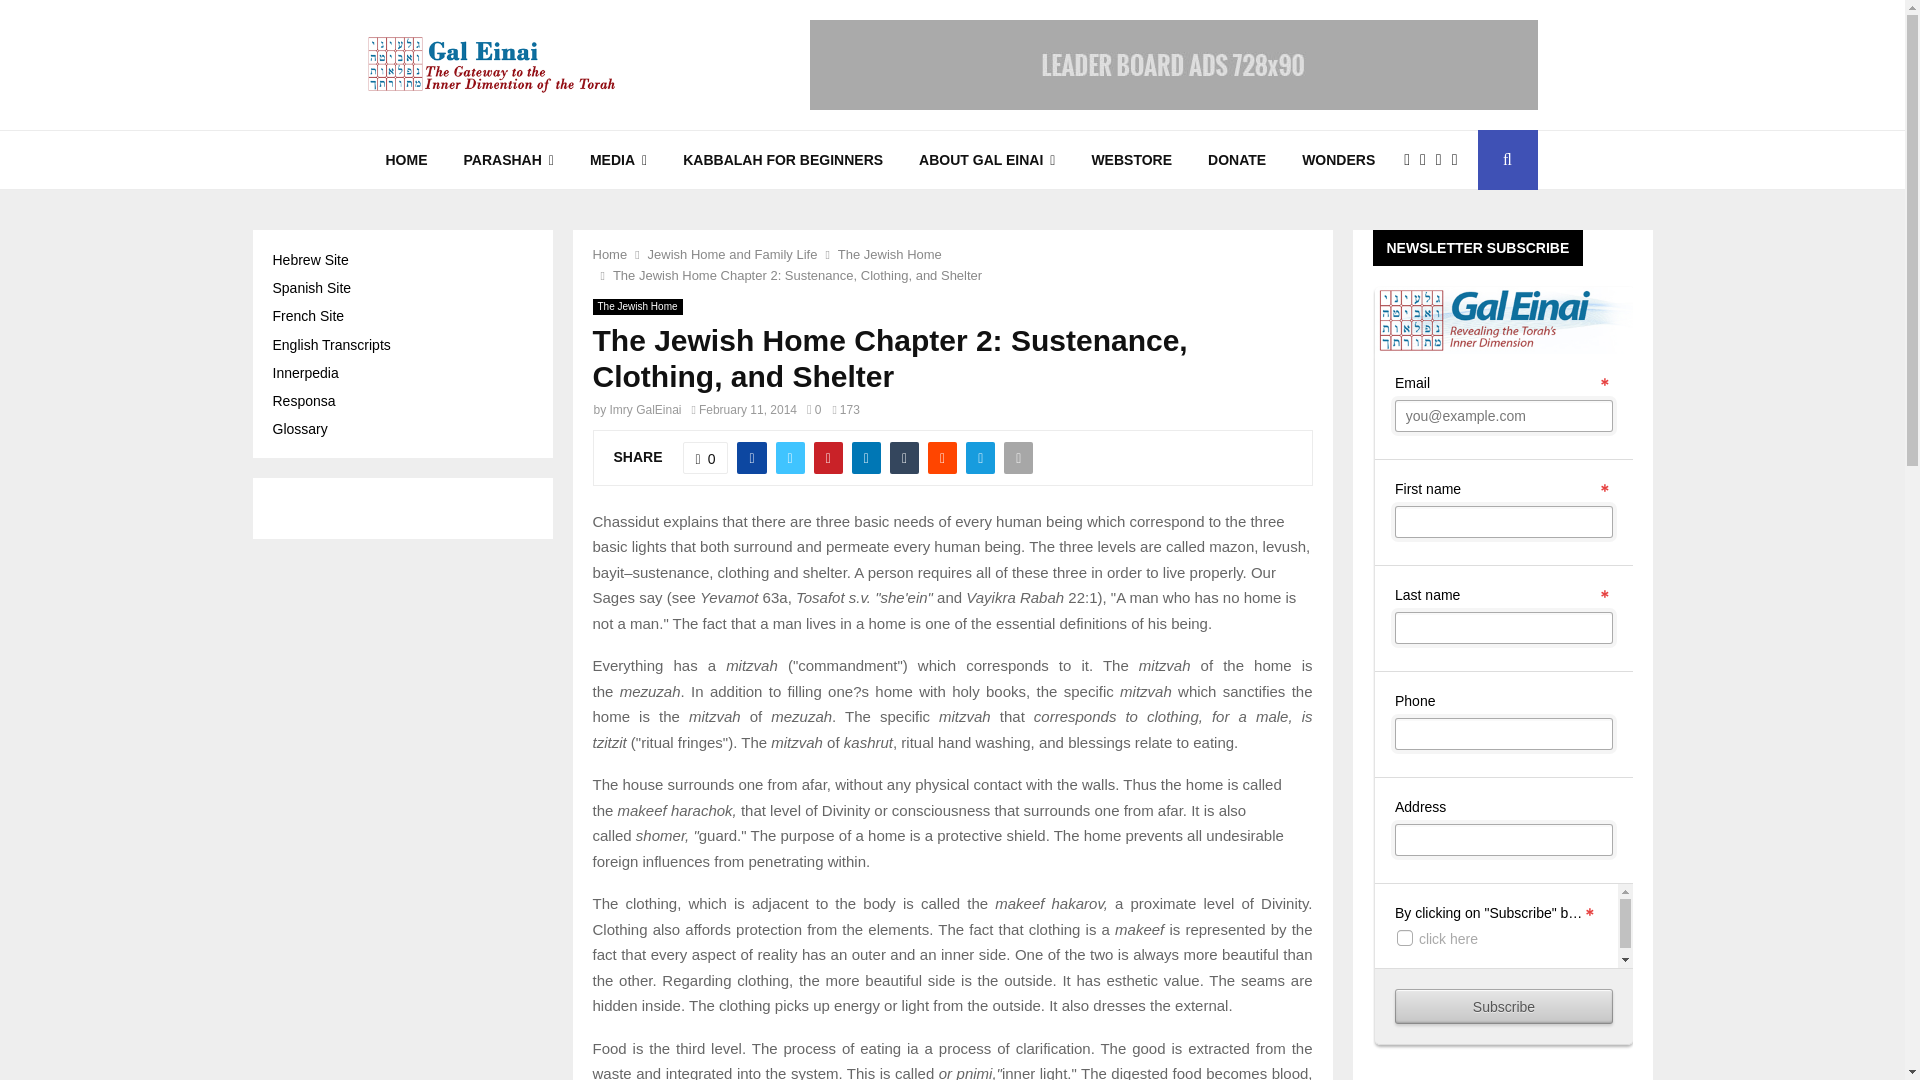 The height and width of the screenshot is (1080, 1920). What do you see at coordinates (1237, 160) in the screenshot?
I see `DONATE` at bounding box center [1237, 160].